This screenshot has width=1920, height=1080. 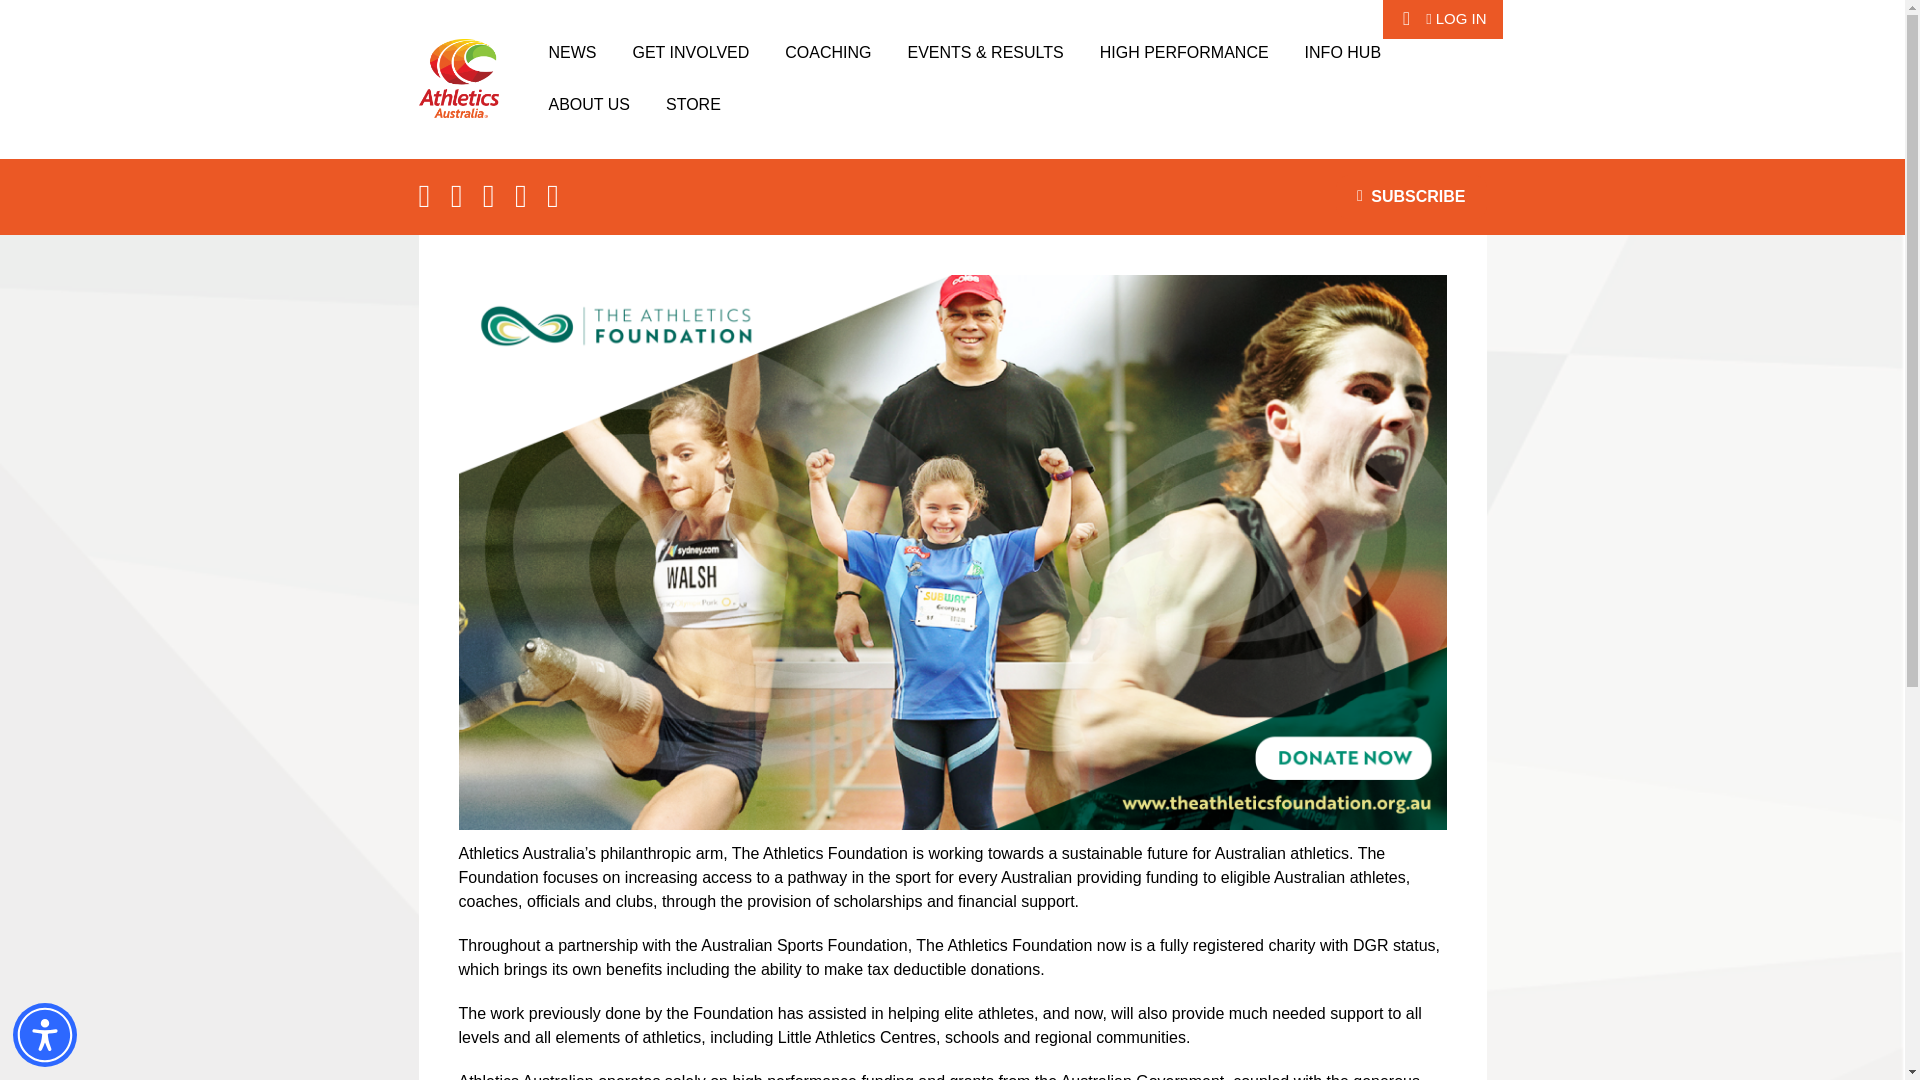 I want to click on NEWS, so click(x=572, y=51).